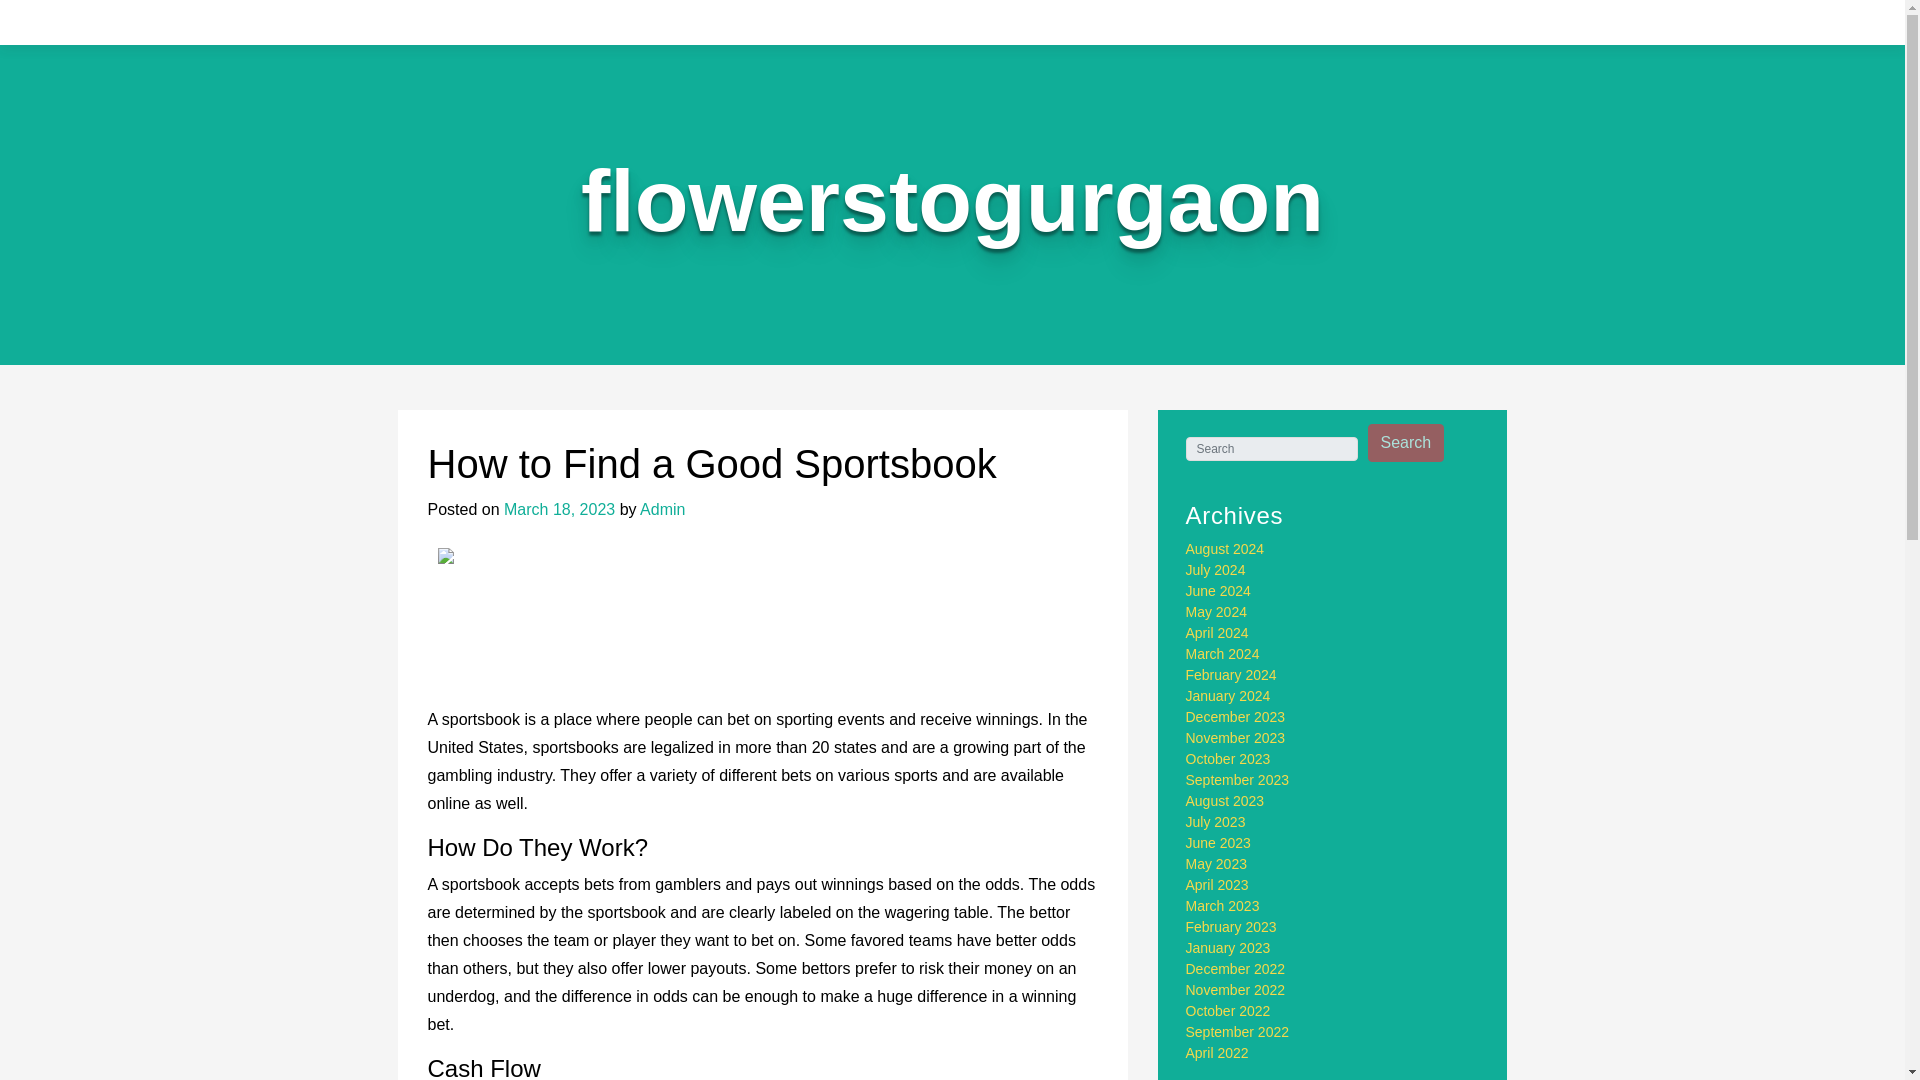 Image resolution: width=1920 pixels, height=1080 pixels. I want to click on April 2024, so click(1218, 633).